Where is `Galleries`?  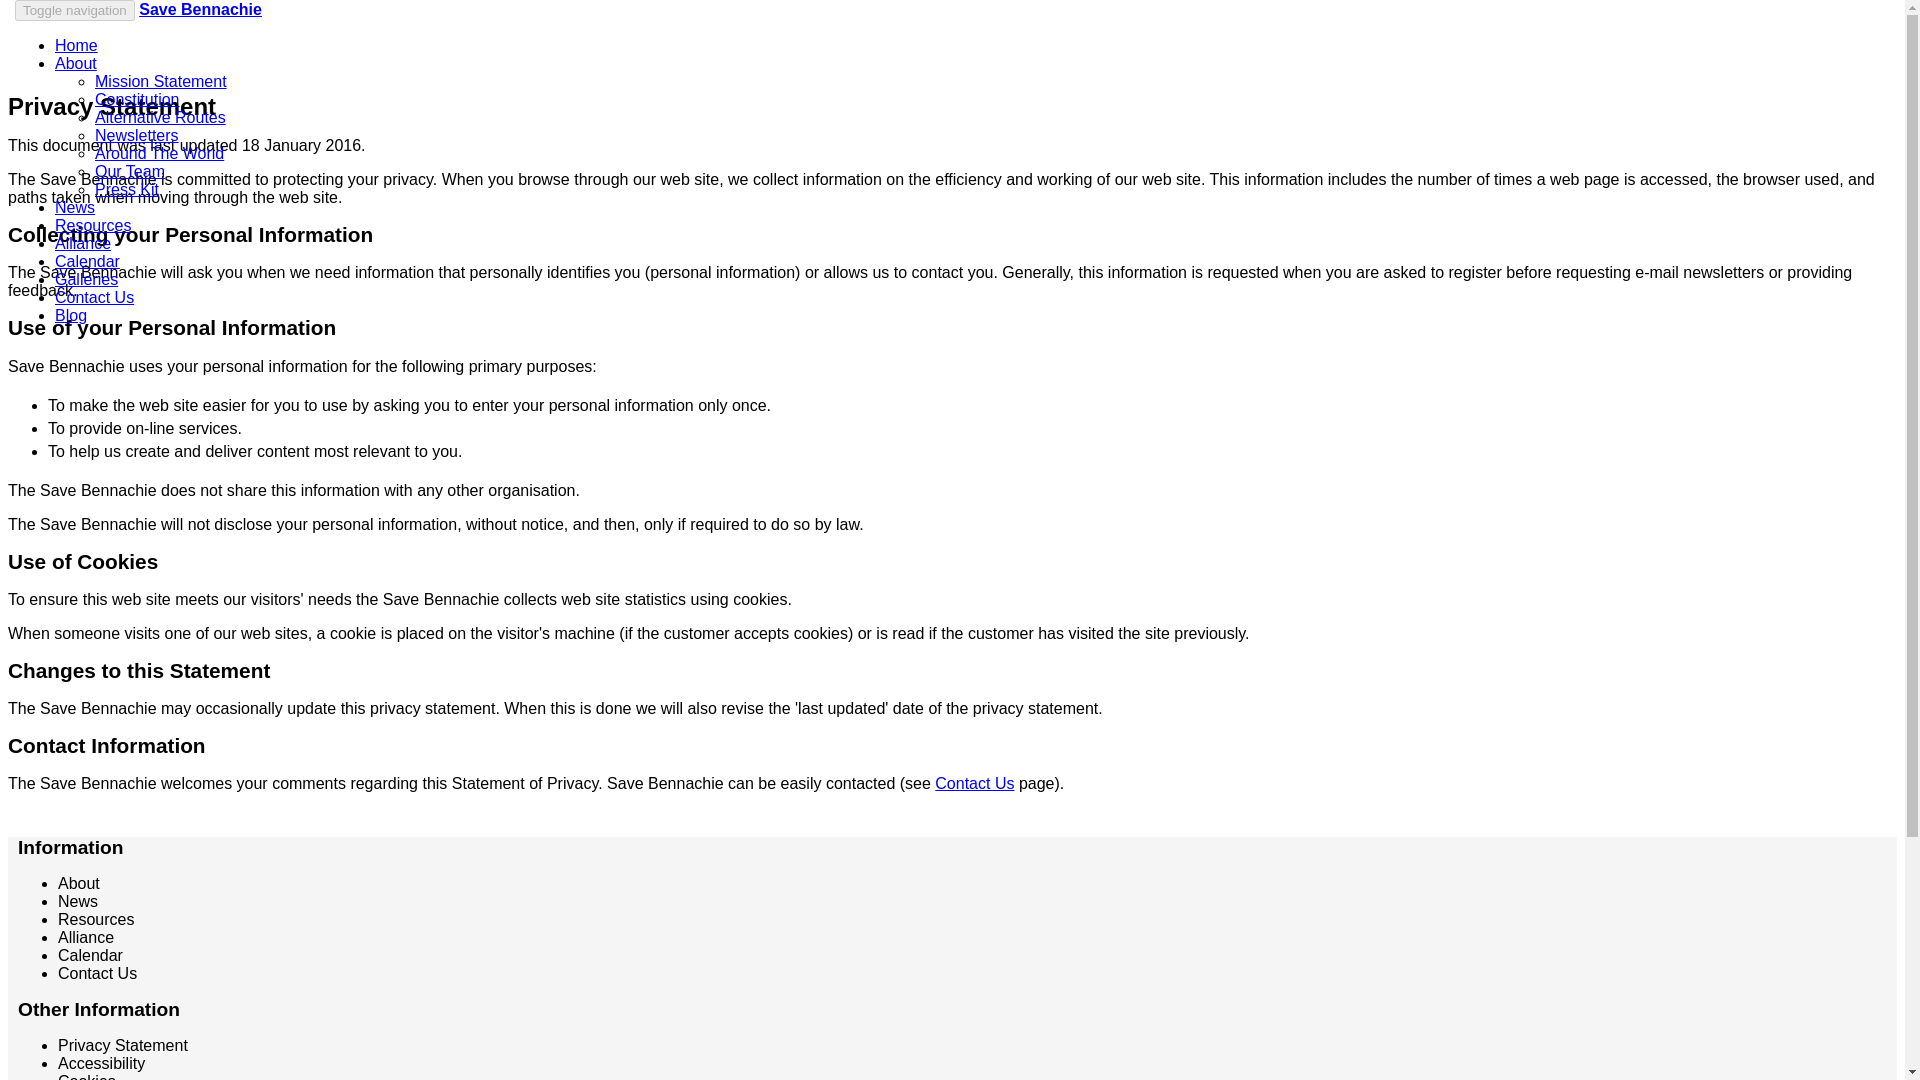 Galleries is located at coordinates (86, 280).